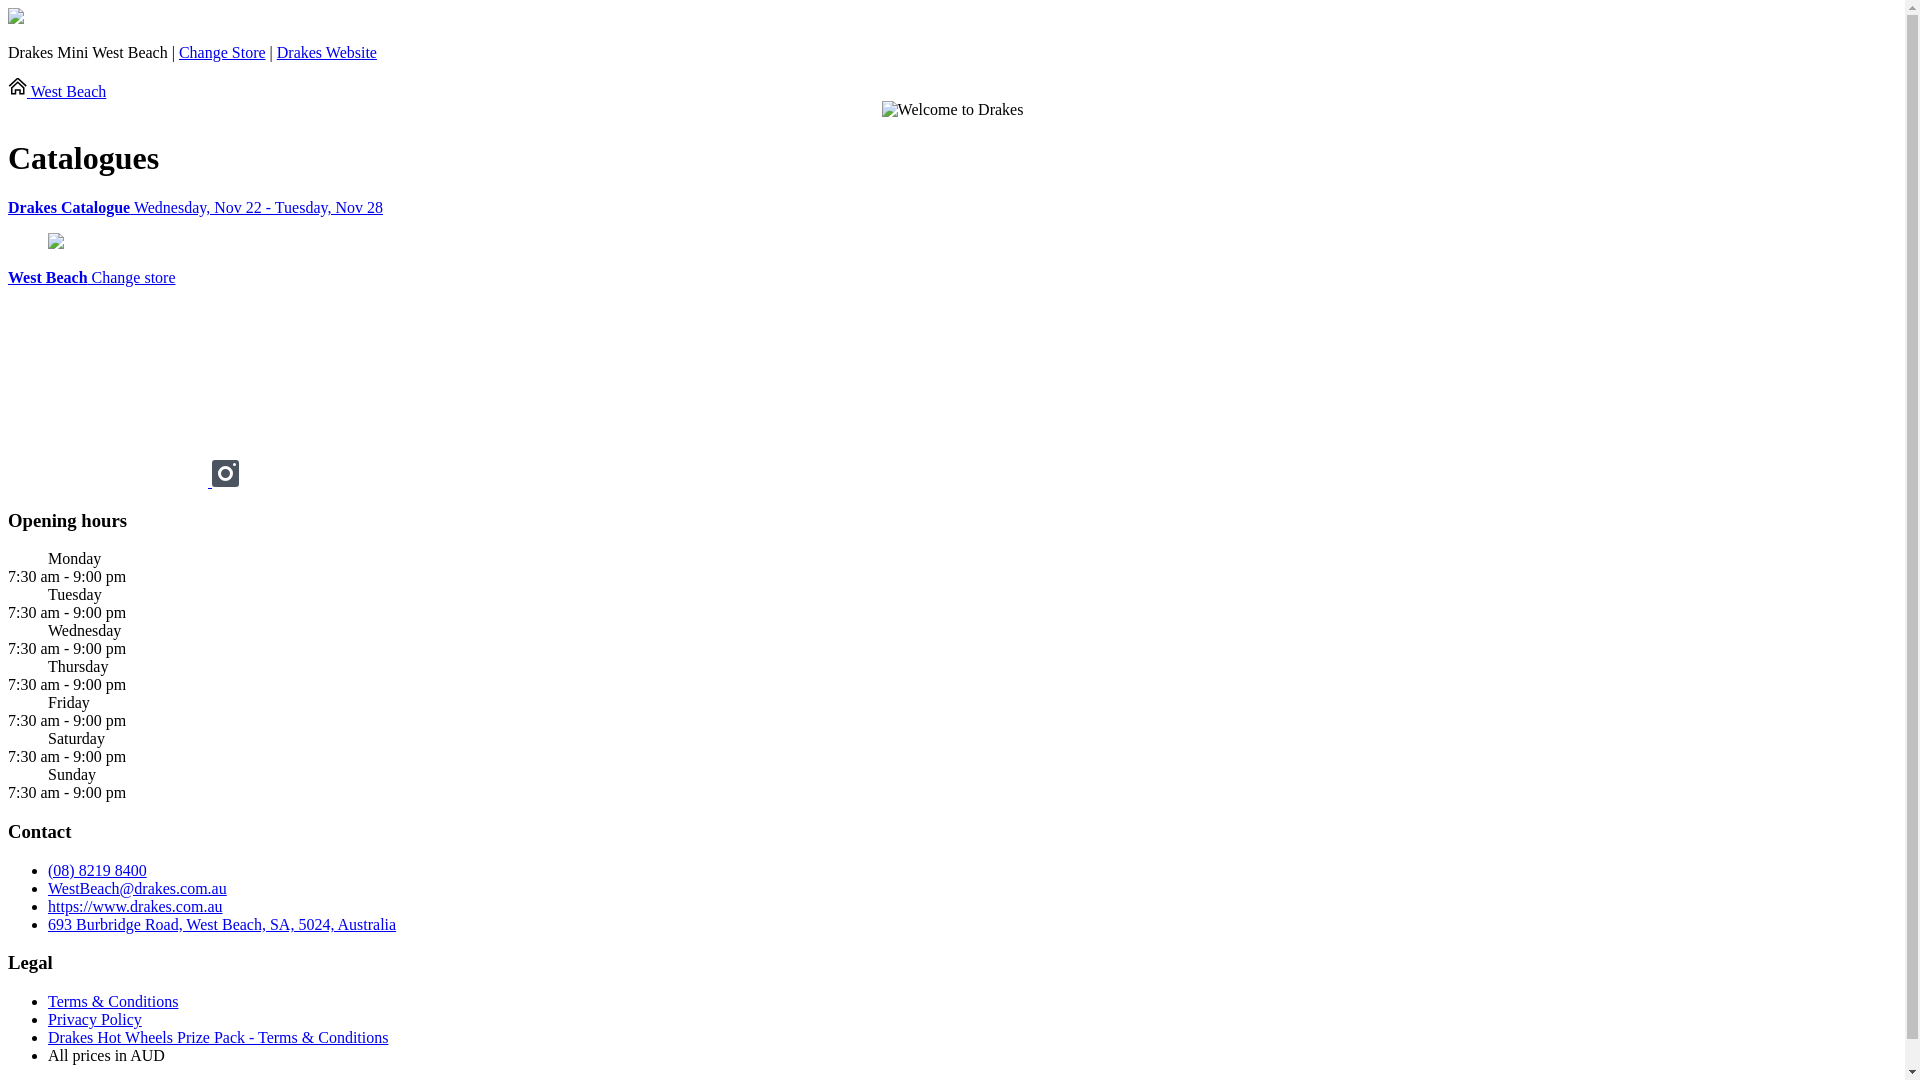  What do you see at coordinates (95, 1020) in the screenshot?
I see `Privacy Policy` at bounding box center [95, 1020].